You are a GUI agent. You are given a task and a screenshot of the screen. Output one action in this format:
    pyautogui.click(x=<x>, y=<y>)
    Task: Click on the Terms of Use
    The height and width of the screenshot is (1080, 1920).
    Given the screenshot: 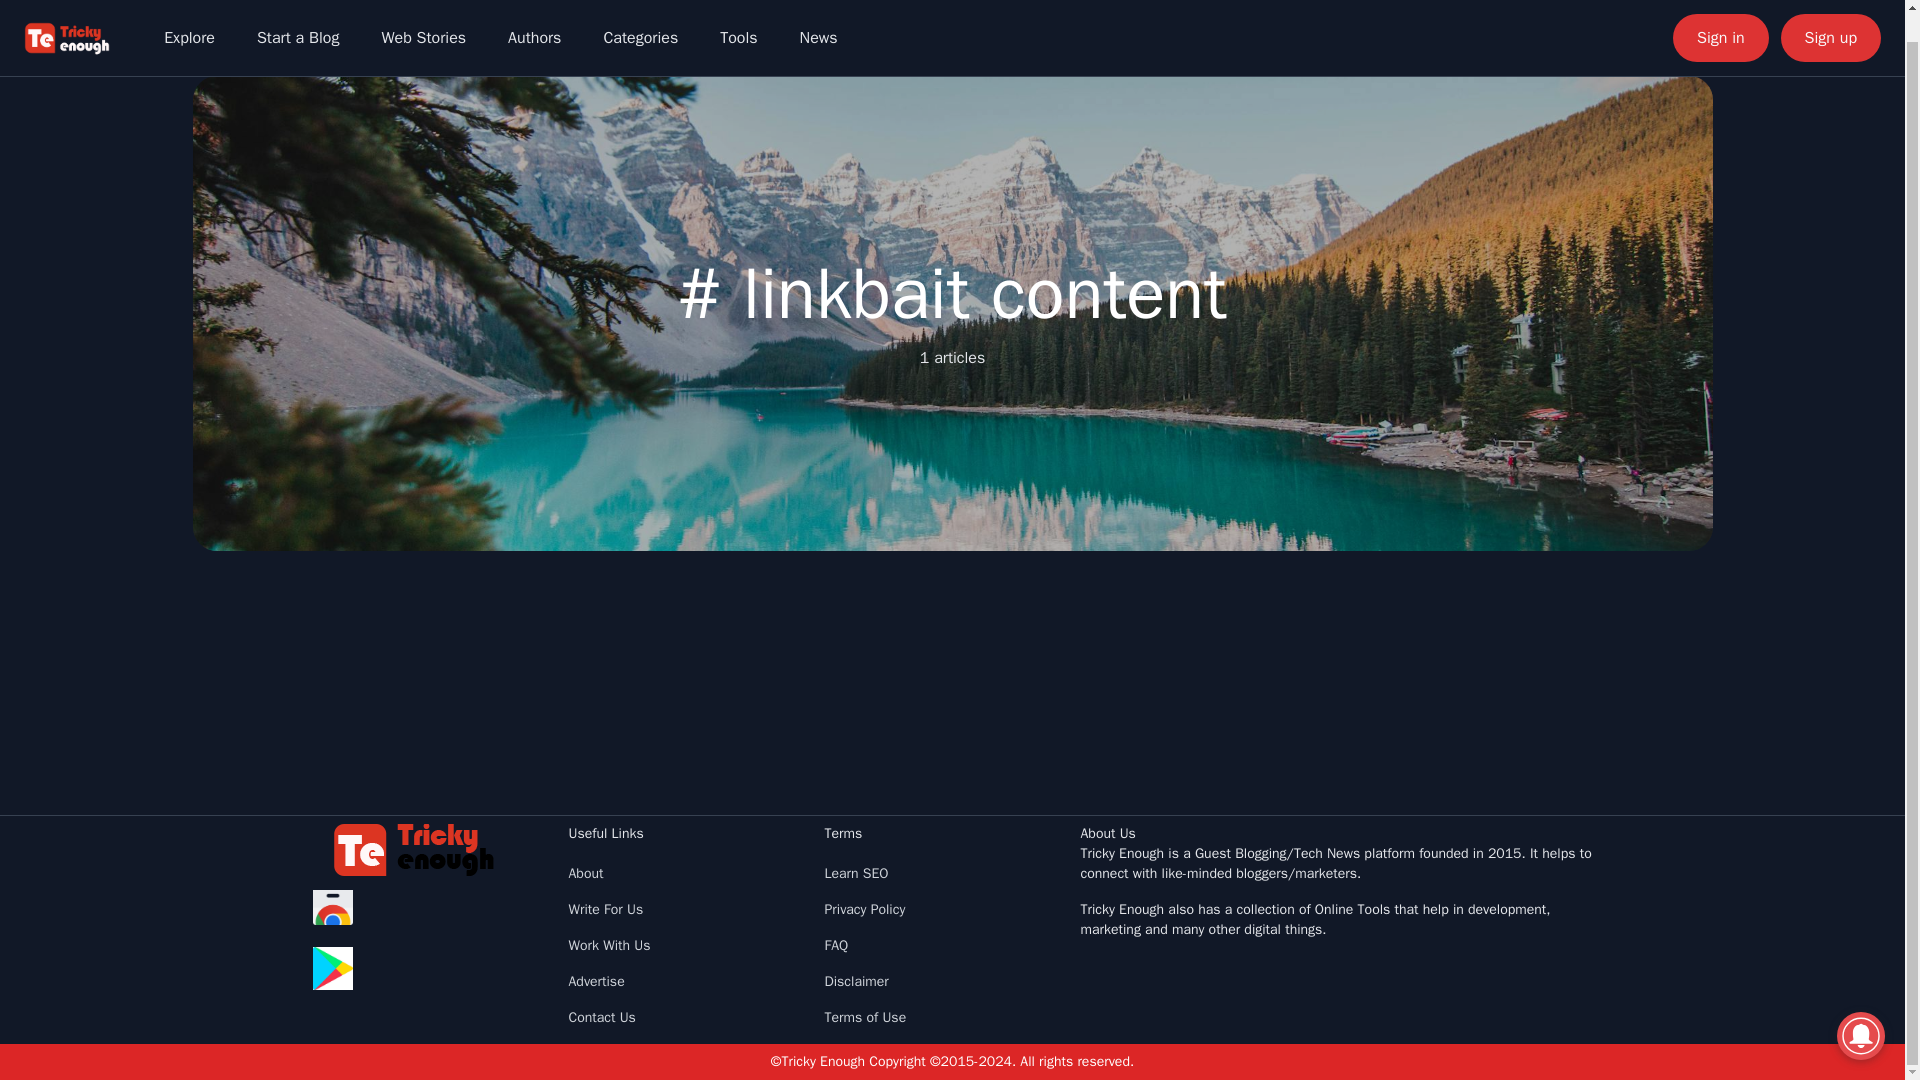 What is the action you would take?
    pyautogui.click(x=864, y=1017)
    